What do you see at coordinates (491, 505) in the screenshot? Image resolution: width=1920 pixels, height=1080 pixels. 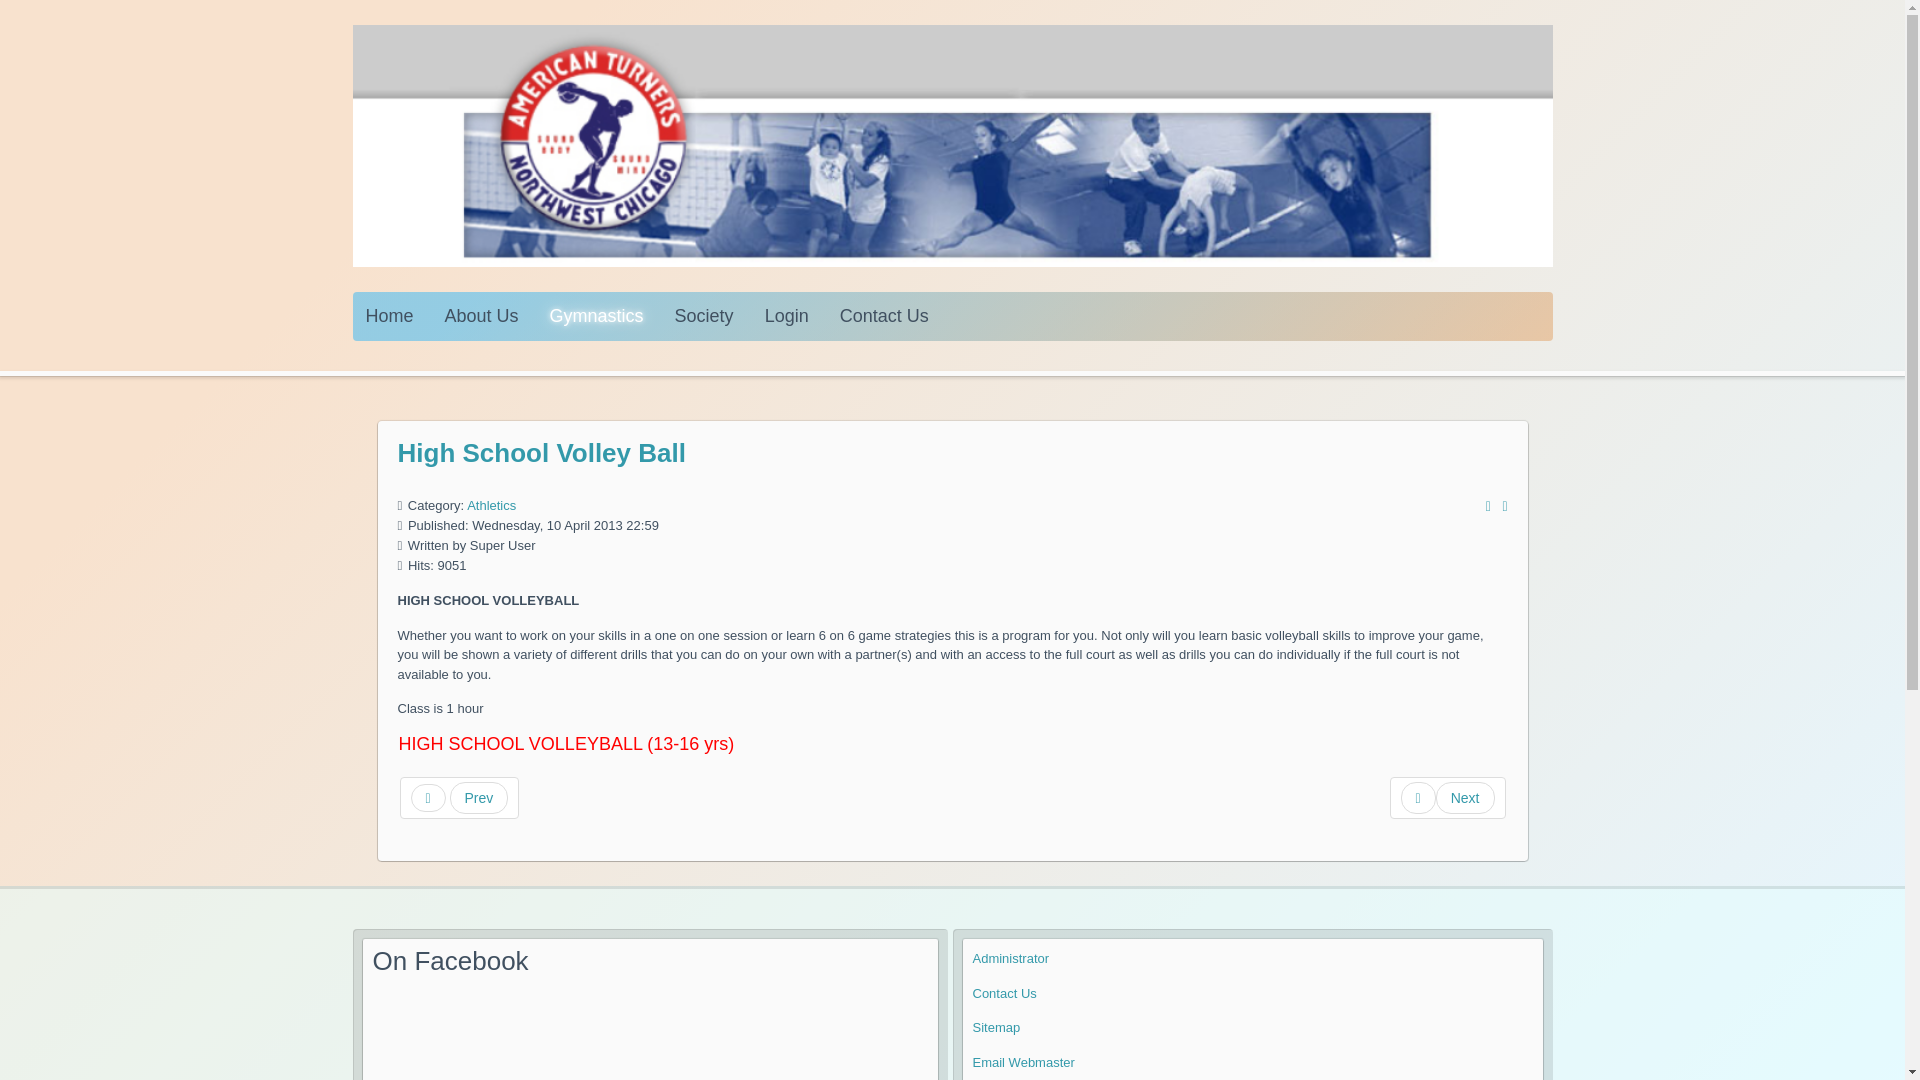 I see `Athletics` at bounding box center [491, 505].